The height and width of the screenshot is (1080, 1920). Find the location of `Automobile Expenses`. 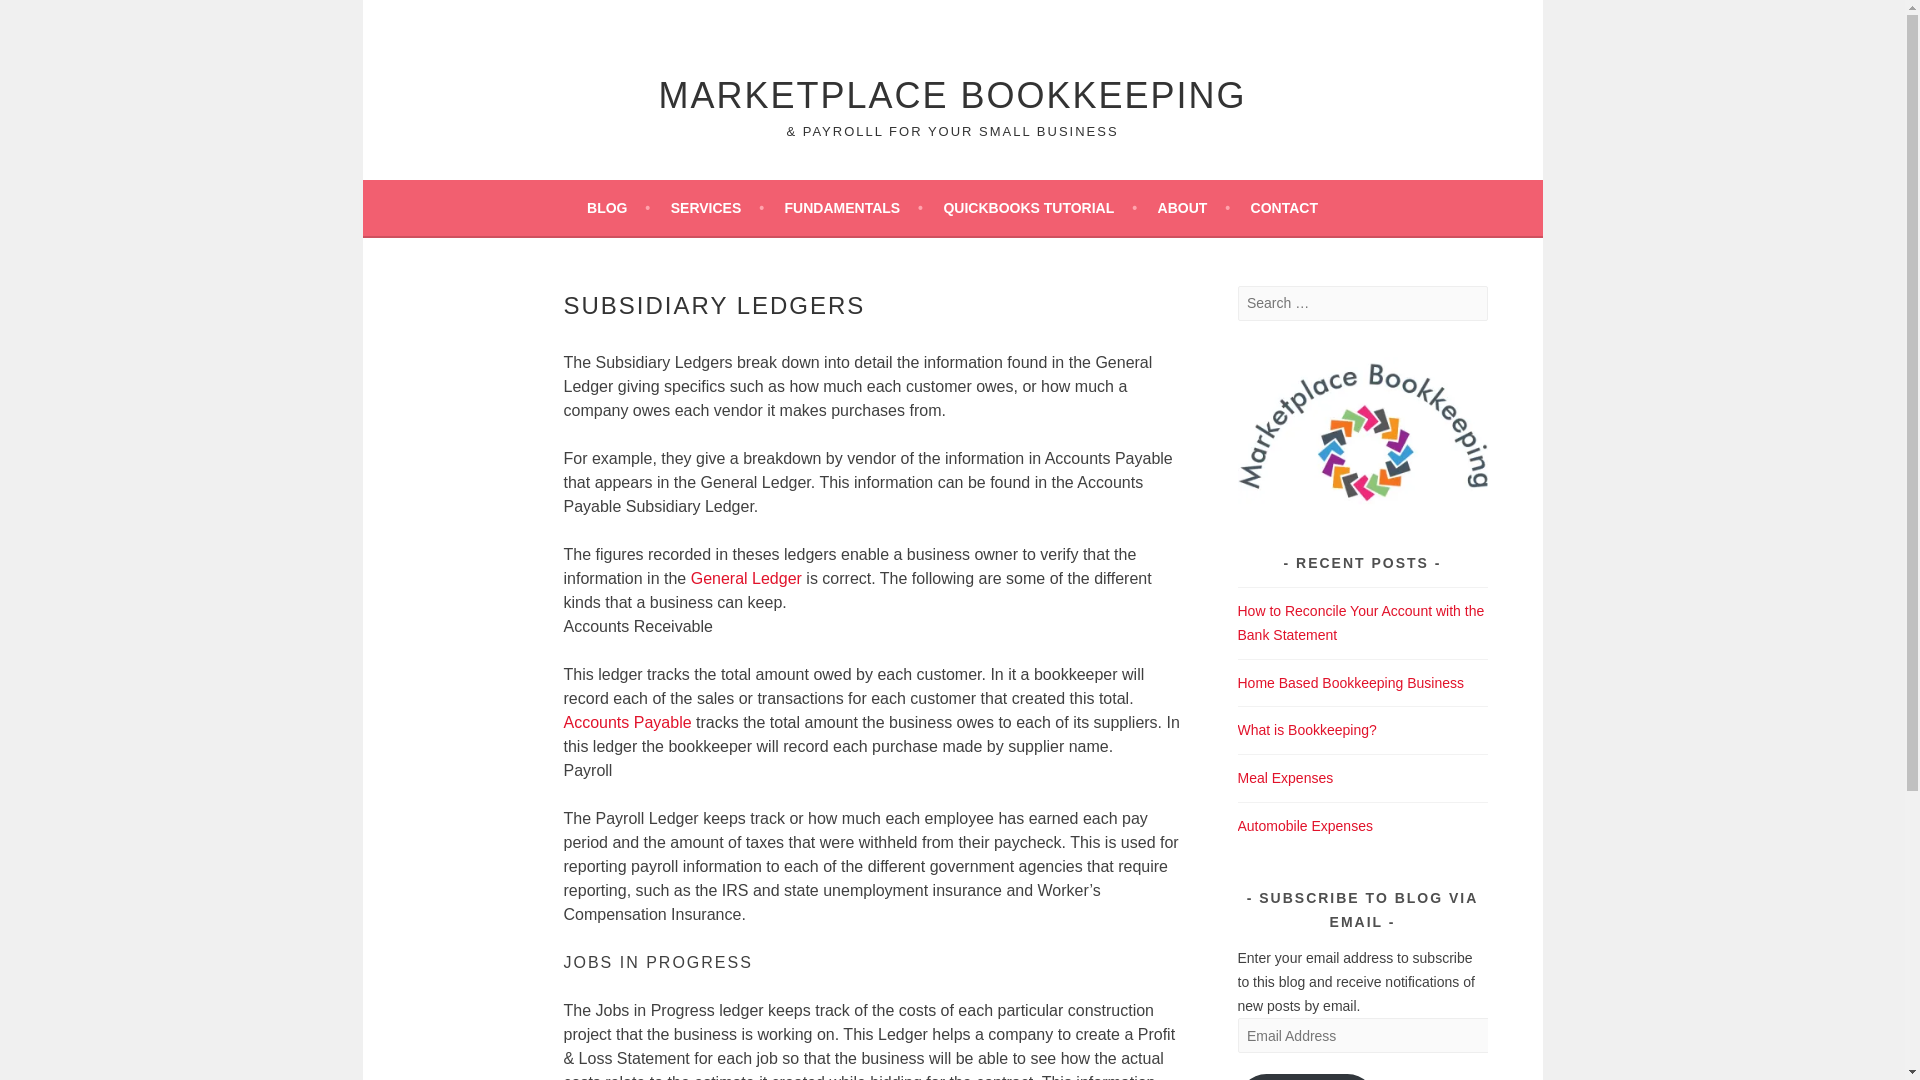

Automobile Expenses is located at coordinates (1305, 825).